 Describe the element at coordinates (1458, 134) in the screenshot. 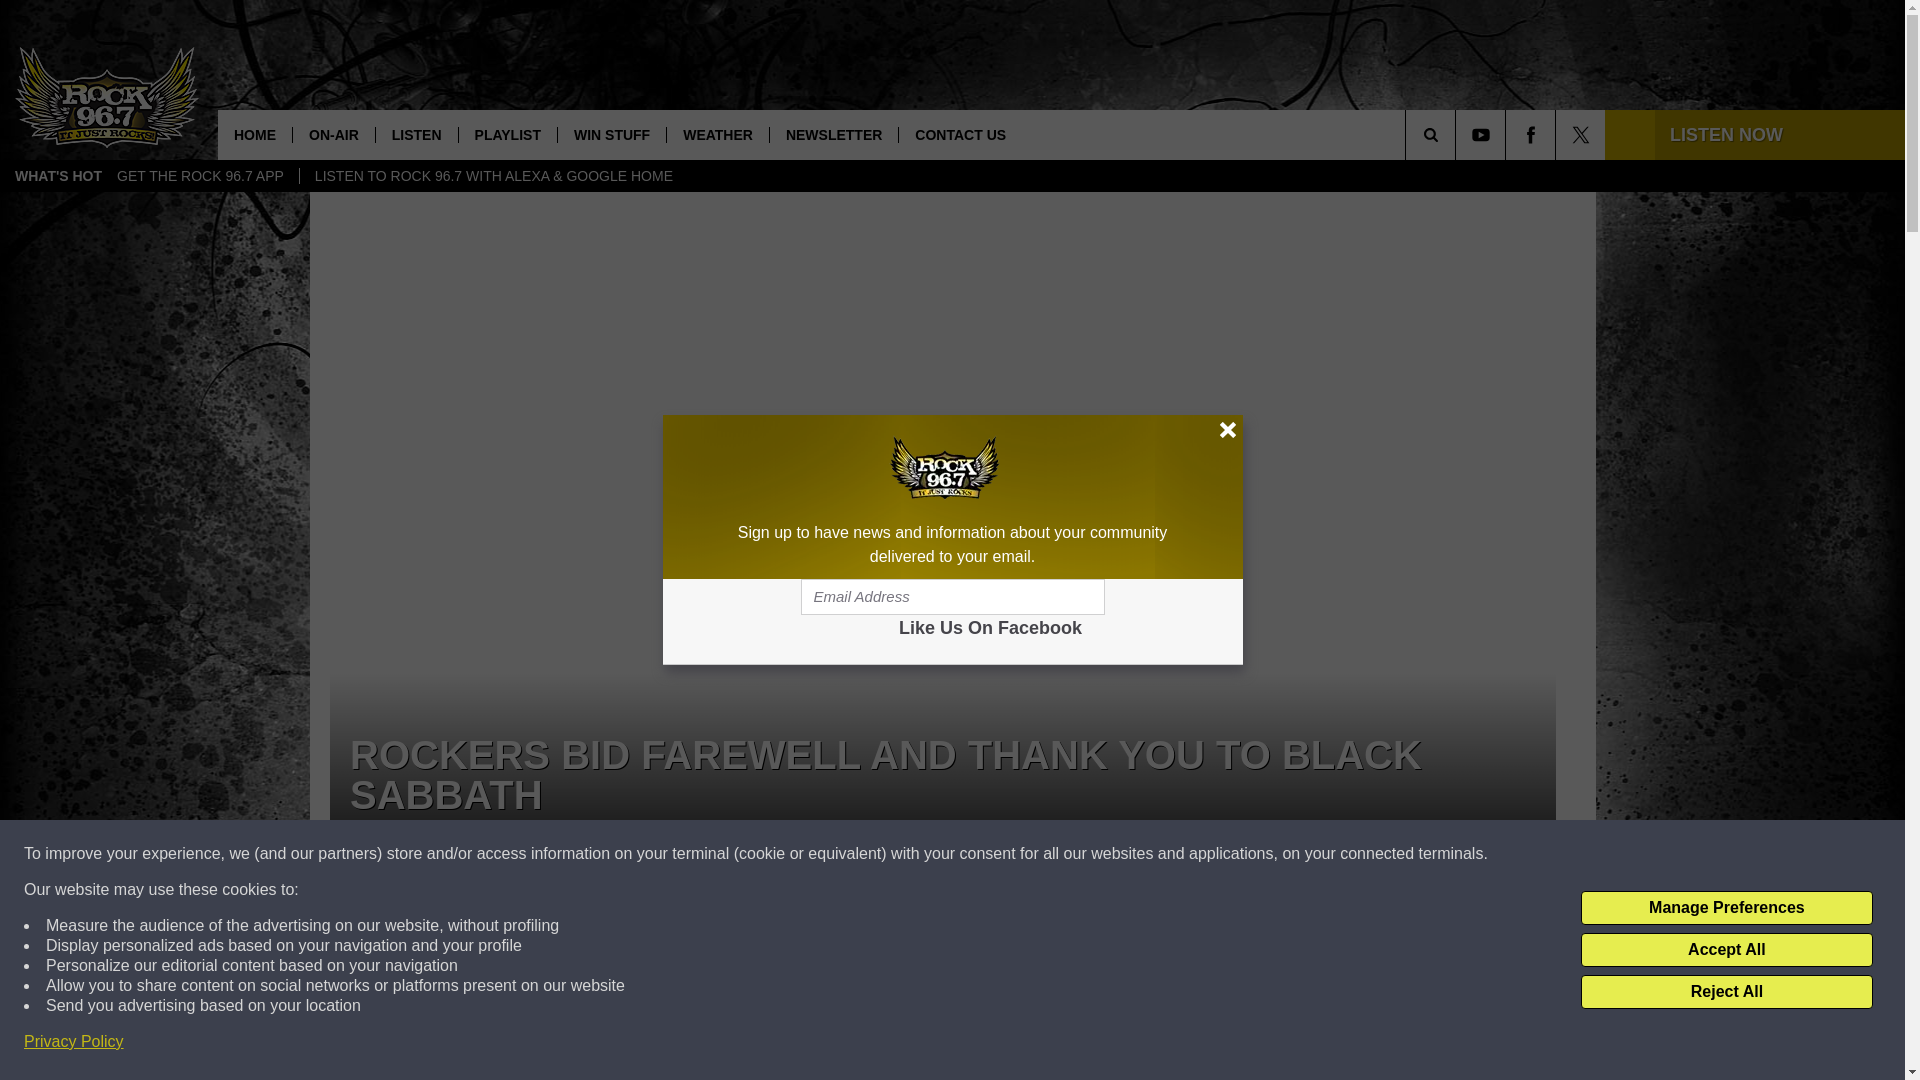

I see `SEARCH` at that location.